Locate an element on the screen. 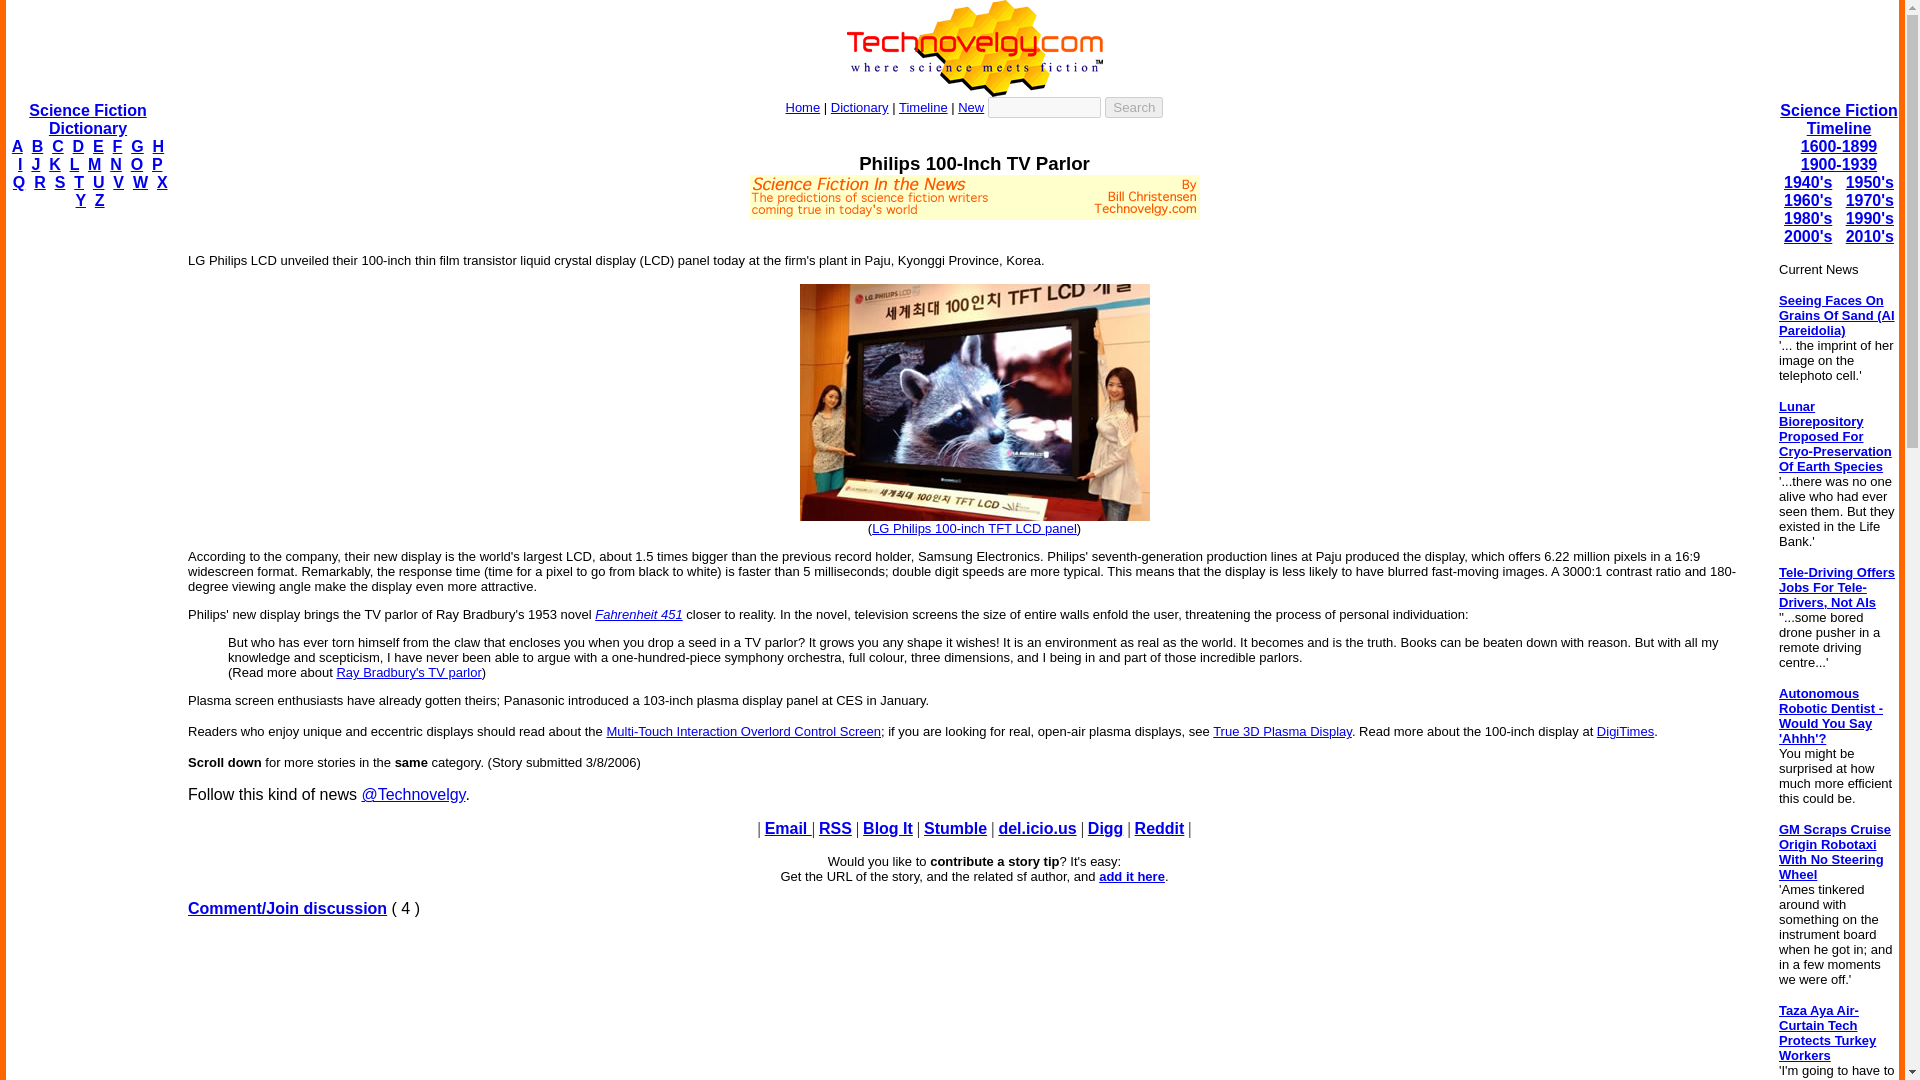  Dictionary is located at coordinates (860, 107).